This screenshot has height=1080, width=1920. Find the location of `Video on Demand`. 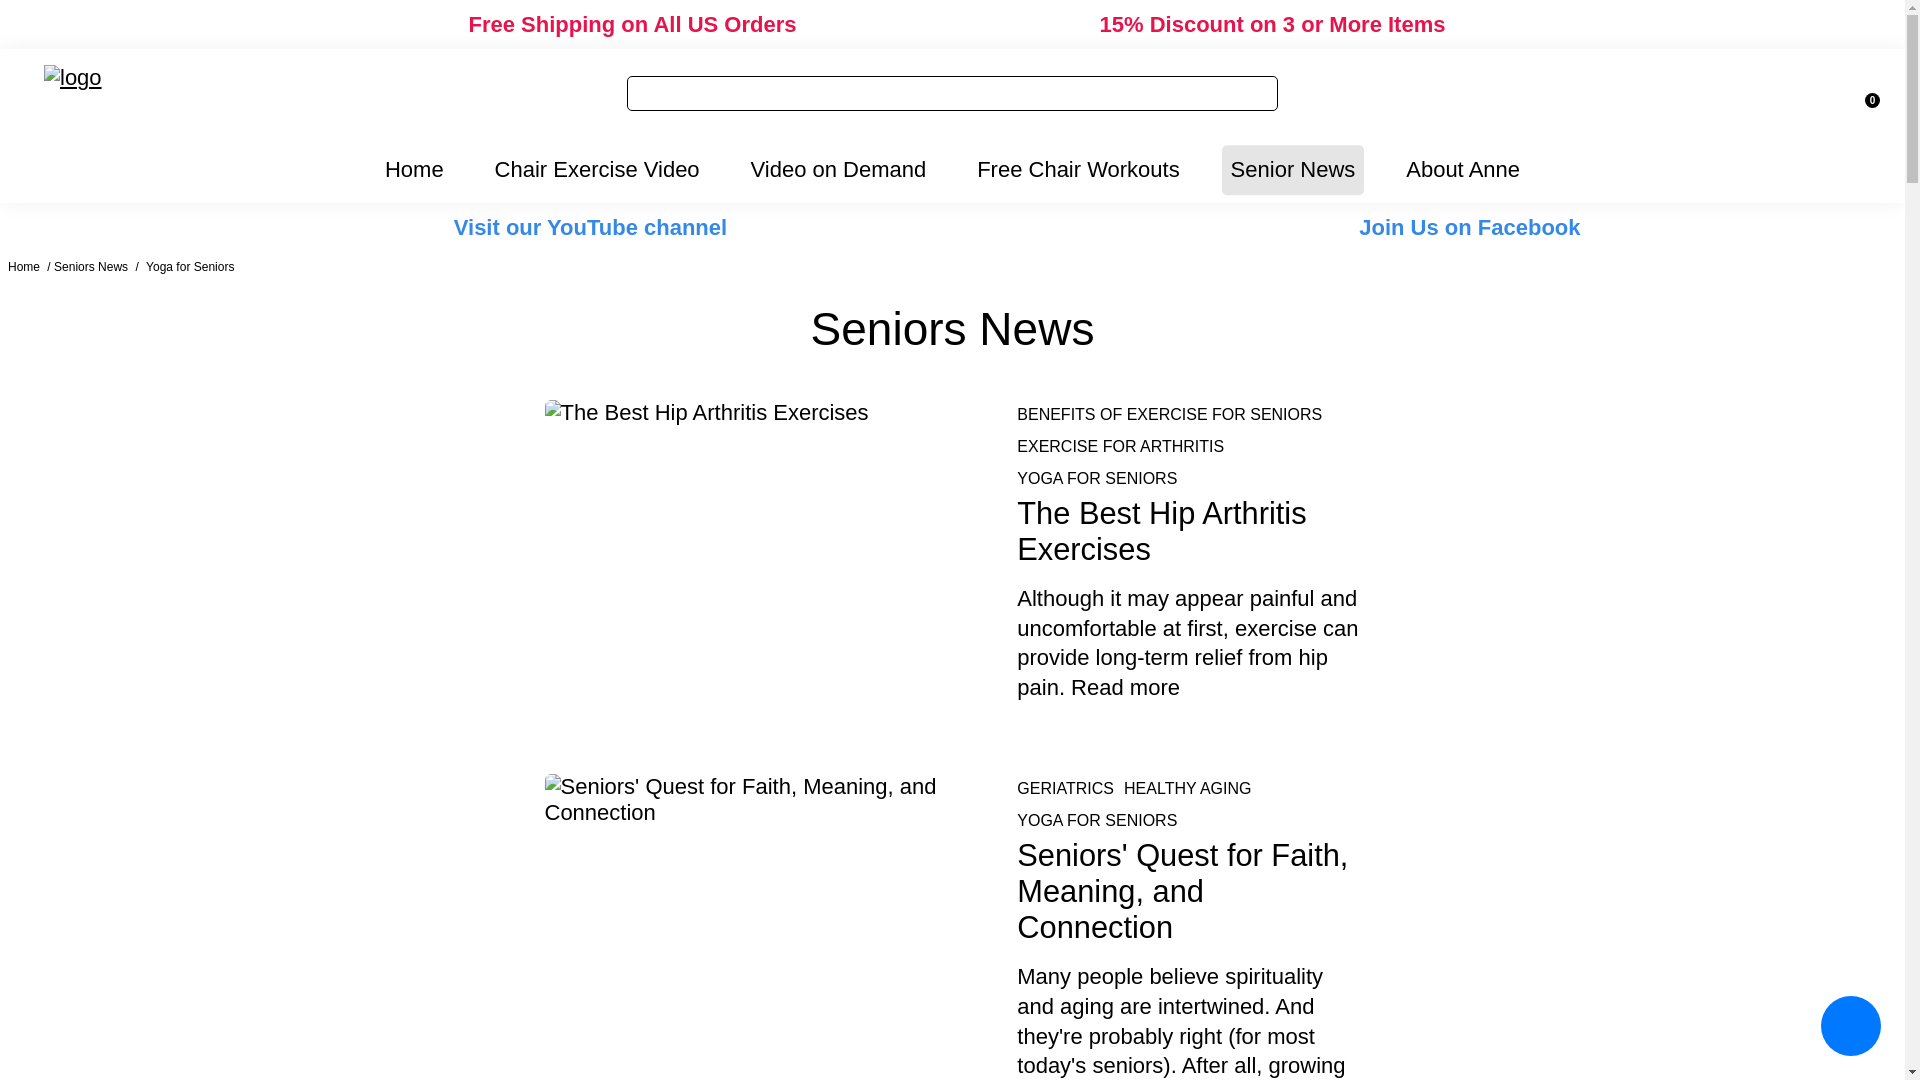

Video on Demand is located at coordinates (838, 169).